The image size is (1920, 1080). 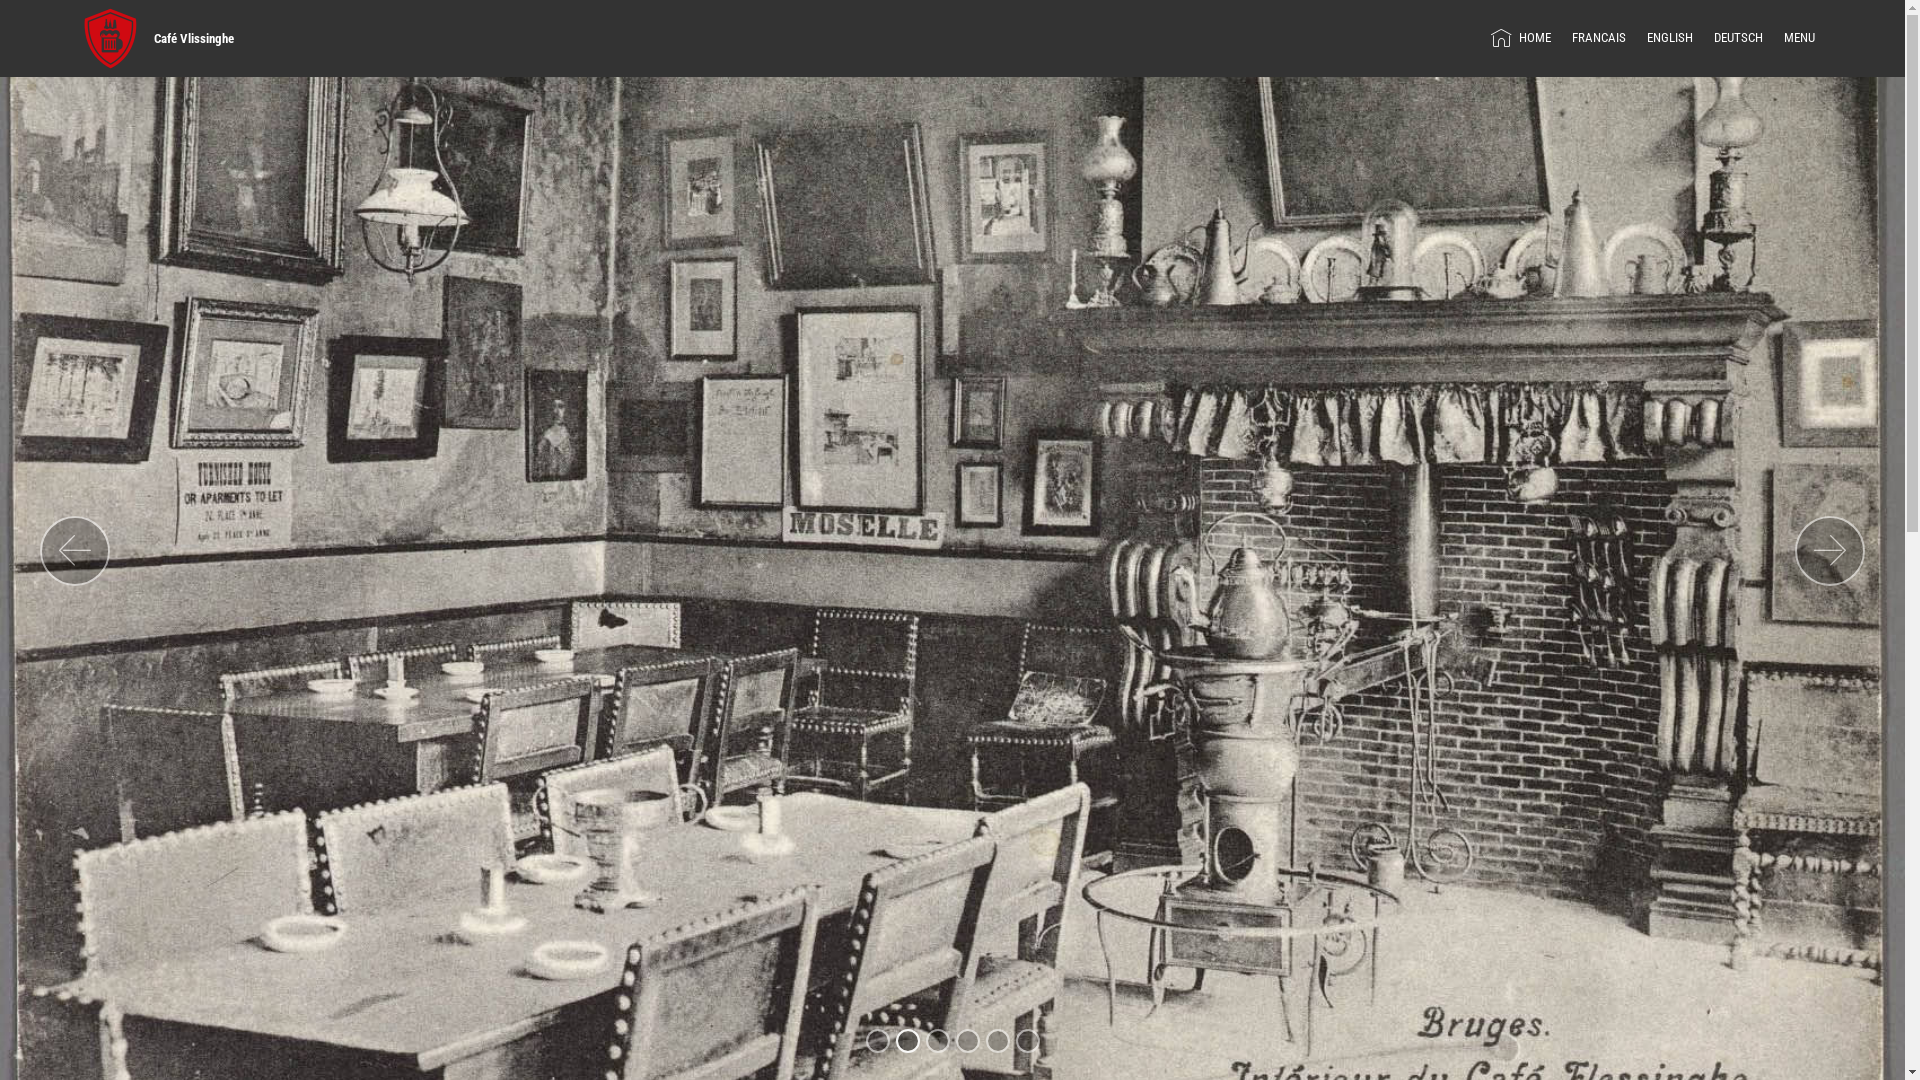 I want to click on FRANCAIS, so click(x=1599, y=38).